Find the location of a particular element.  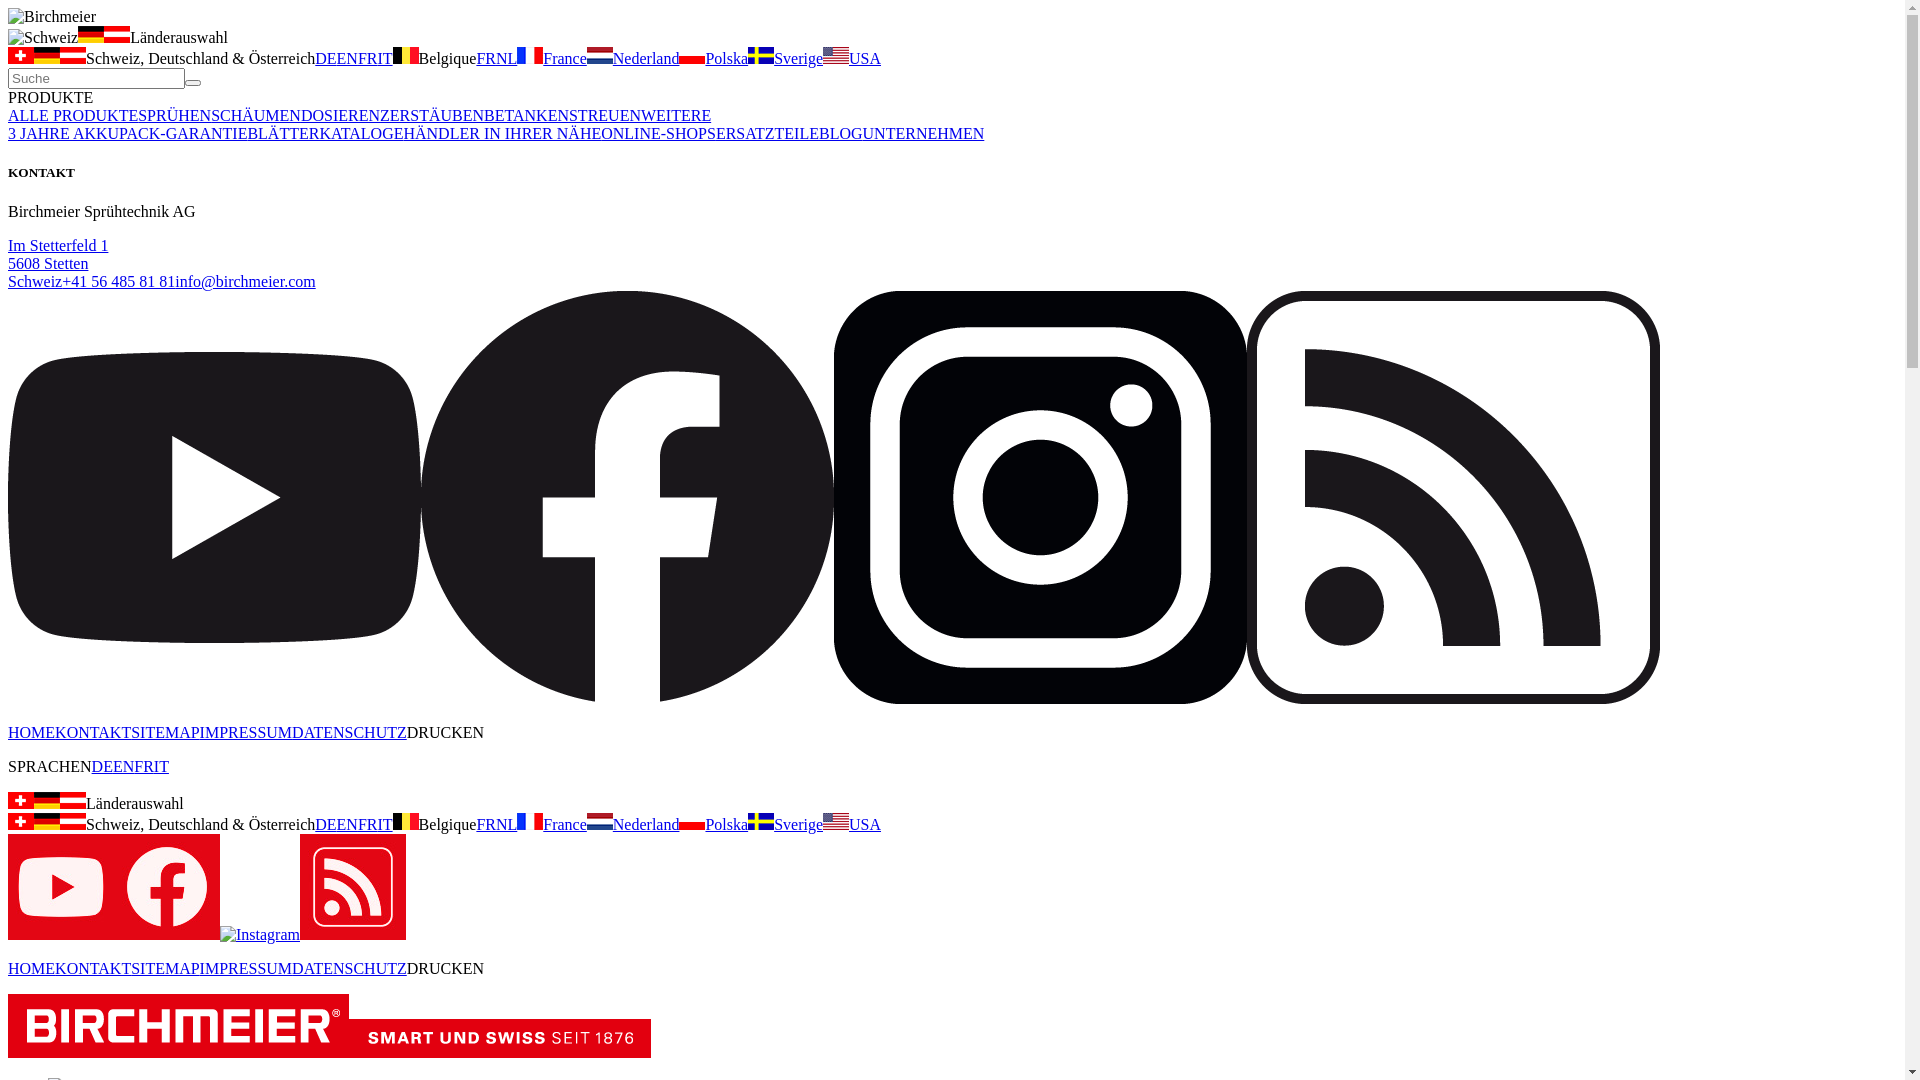

France is located at coordinates (552, 58).